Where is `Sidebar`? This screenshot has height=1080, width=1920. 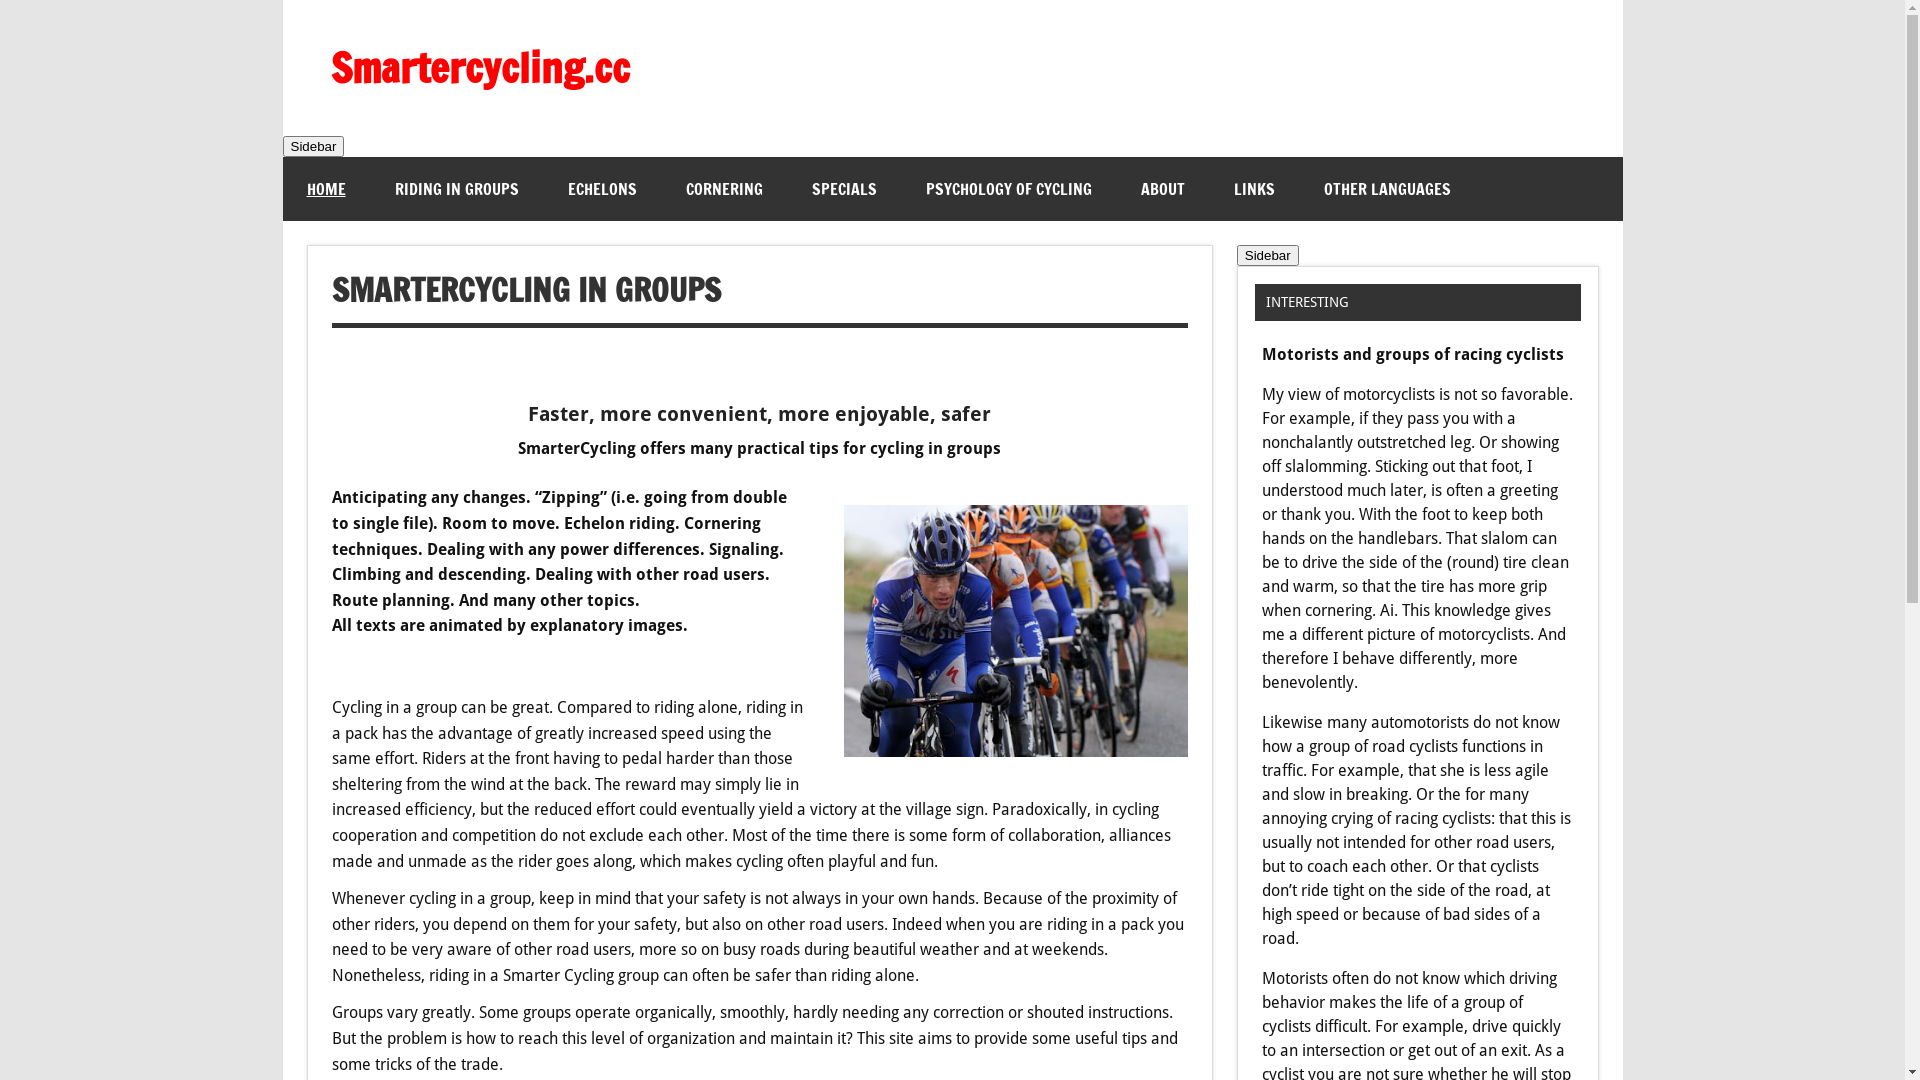 Sidebar is located at coordinates (1268, 256).